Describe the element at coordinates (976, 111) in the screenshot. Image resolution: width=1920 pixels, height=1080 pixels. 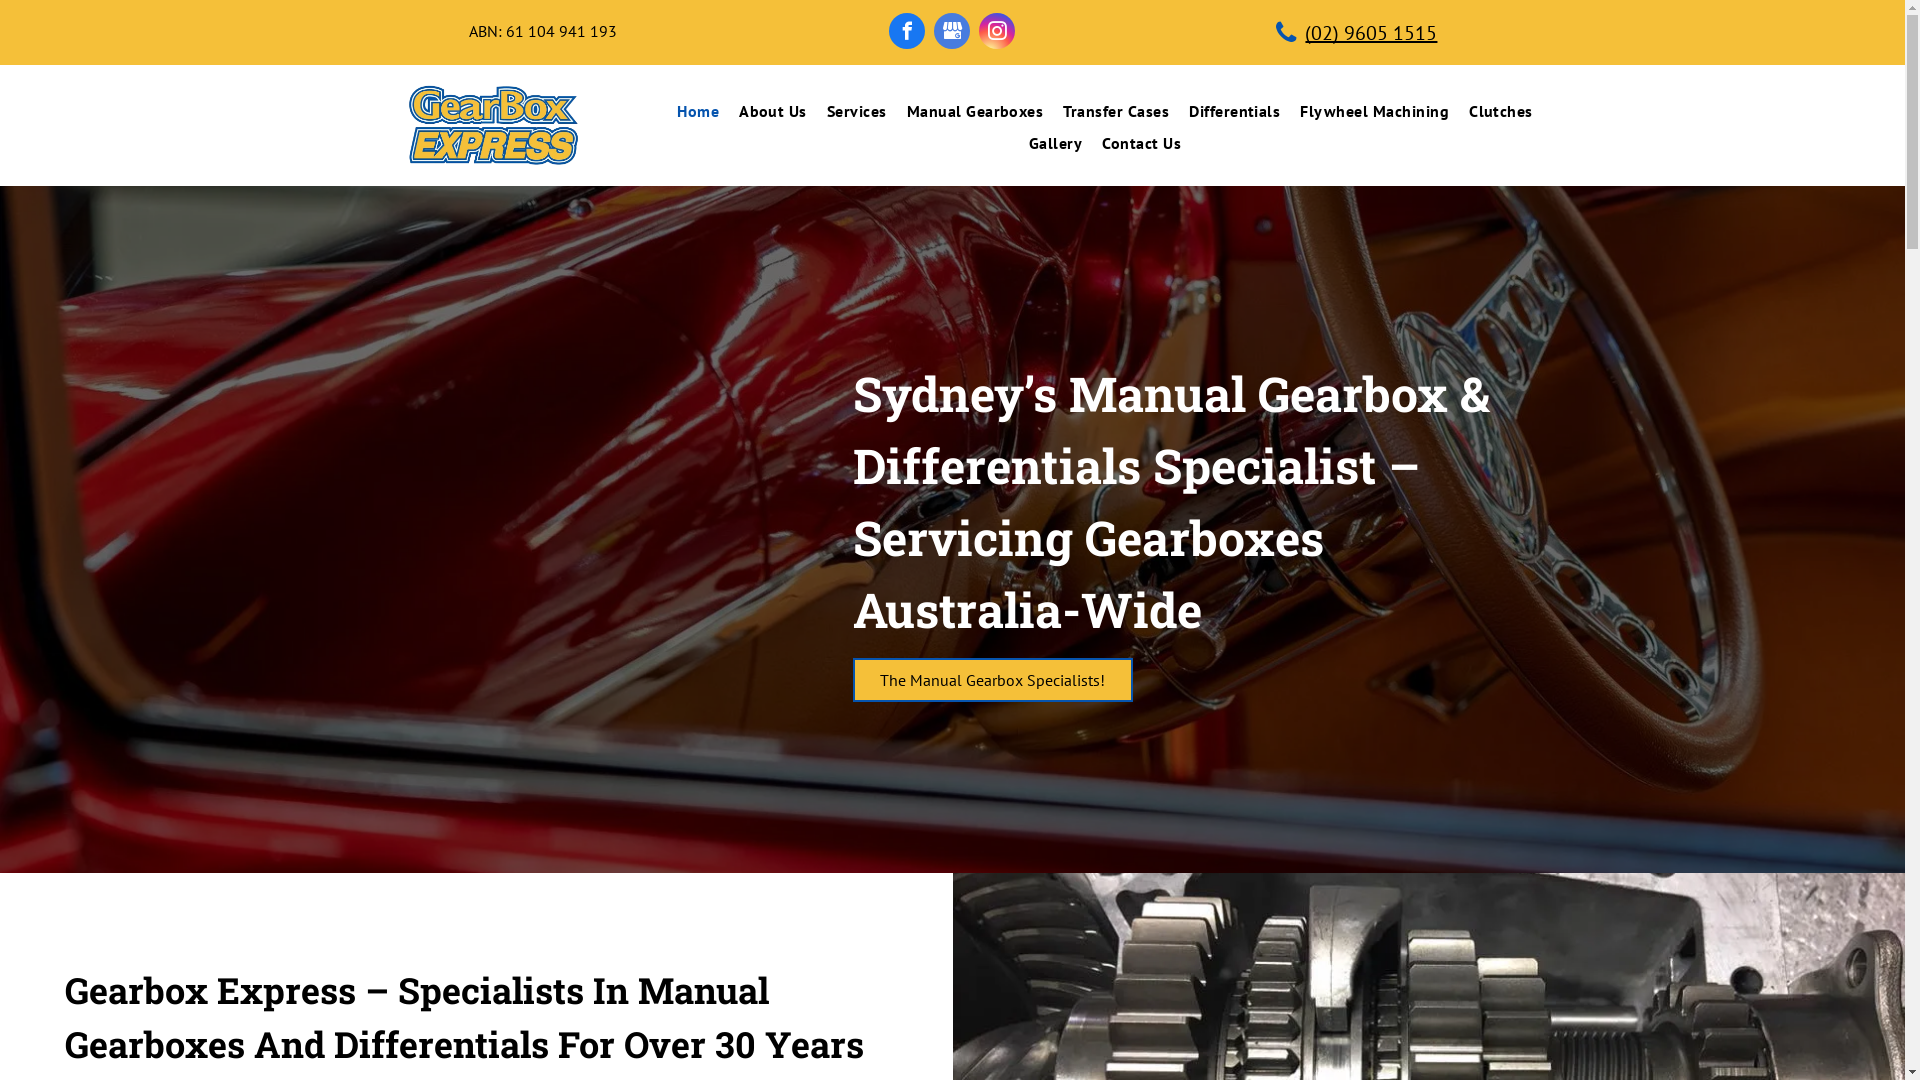
I see `Manual Gearboxes` at that location.